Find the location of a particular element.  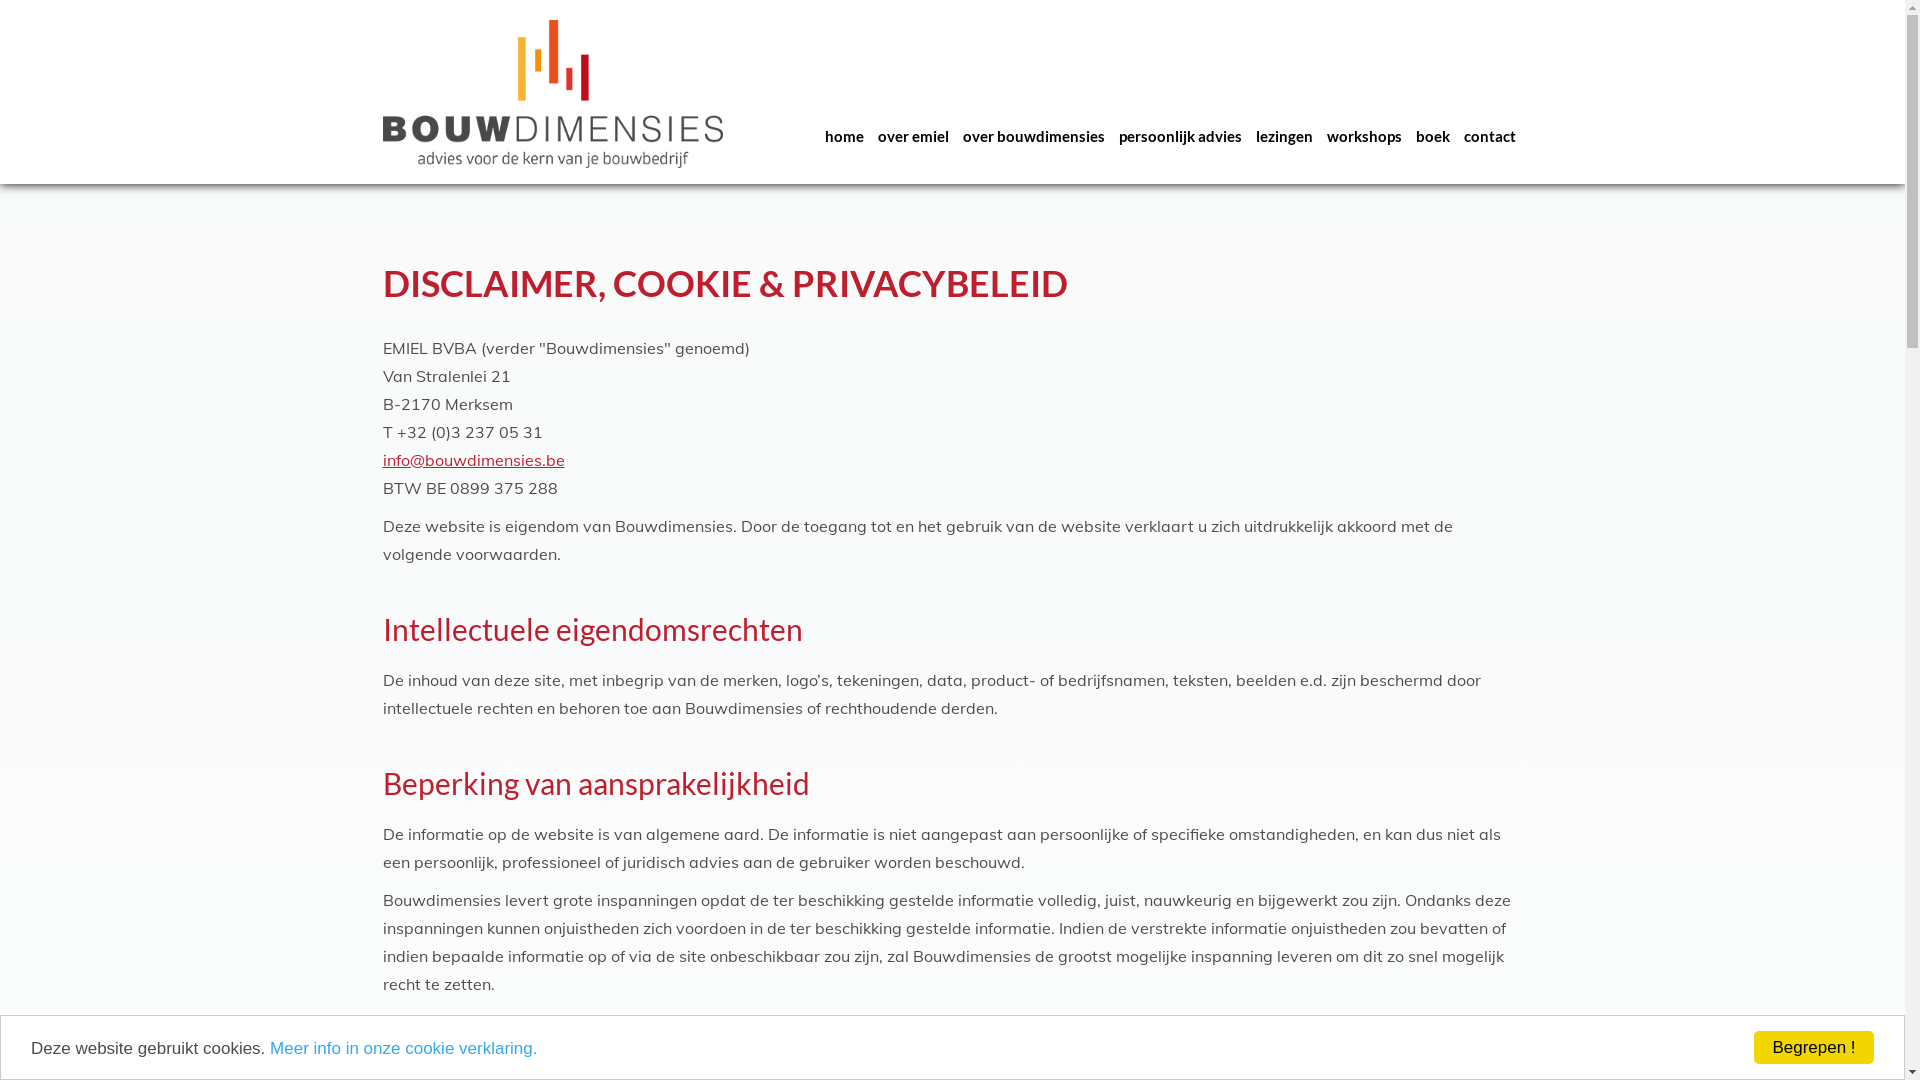

Meer info in onze cookie verklaring. is located at coordinates (404, 1048).